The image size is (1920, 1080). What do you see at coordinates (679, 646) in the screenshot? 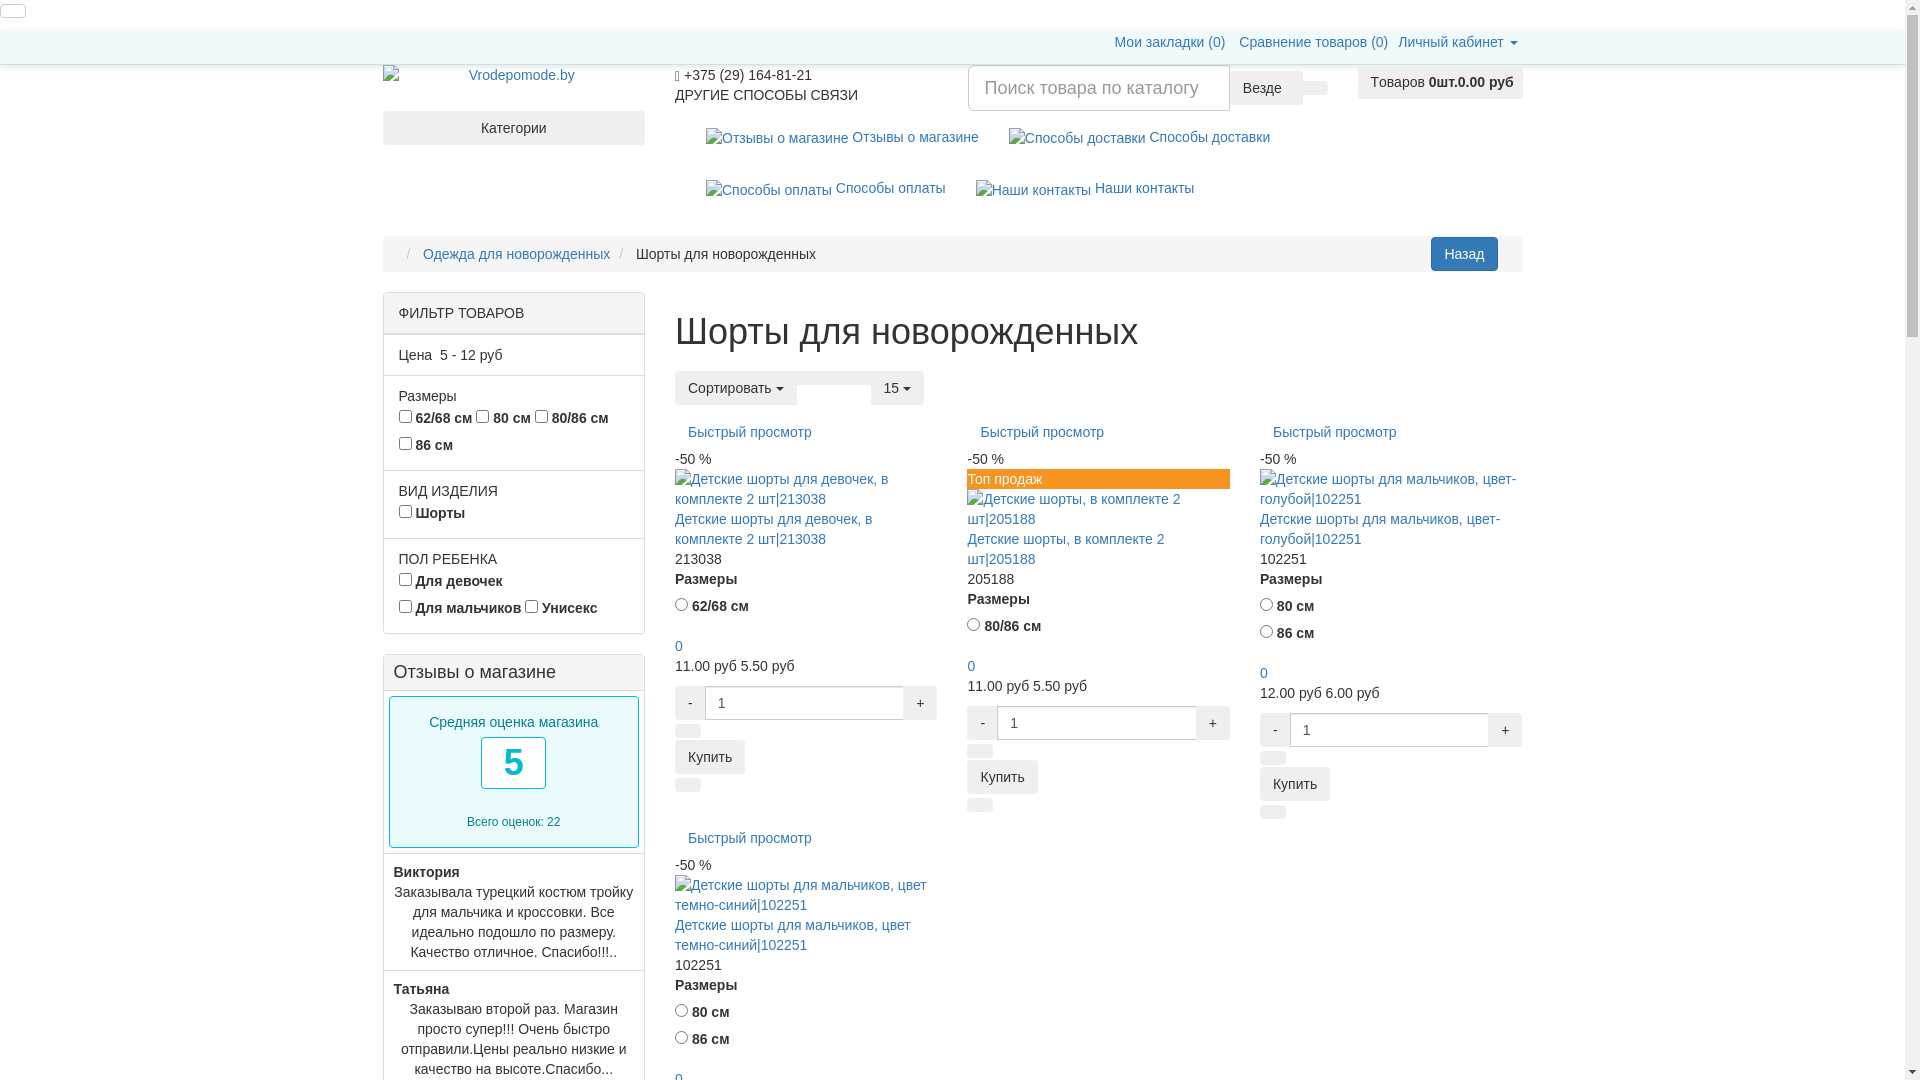
I see `0` at bounding box center [679, 646].